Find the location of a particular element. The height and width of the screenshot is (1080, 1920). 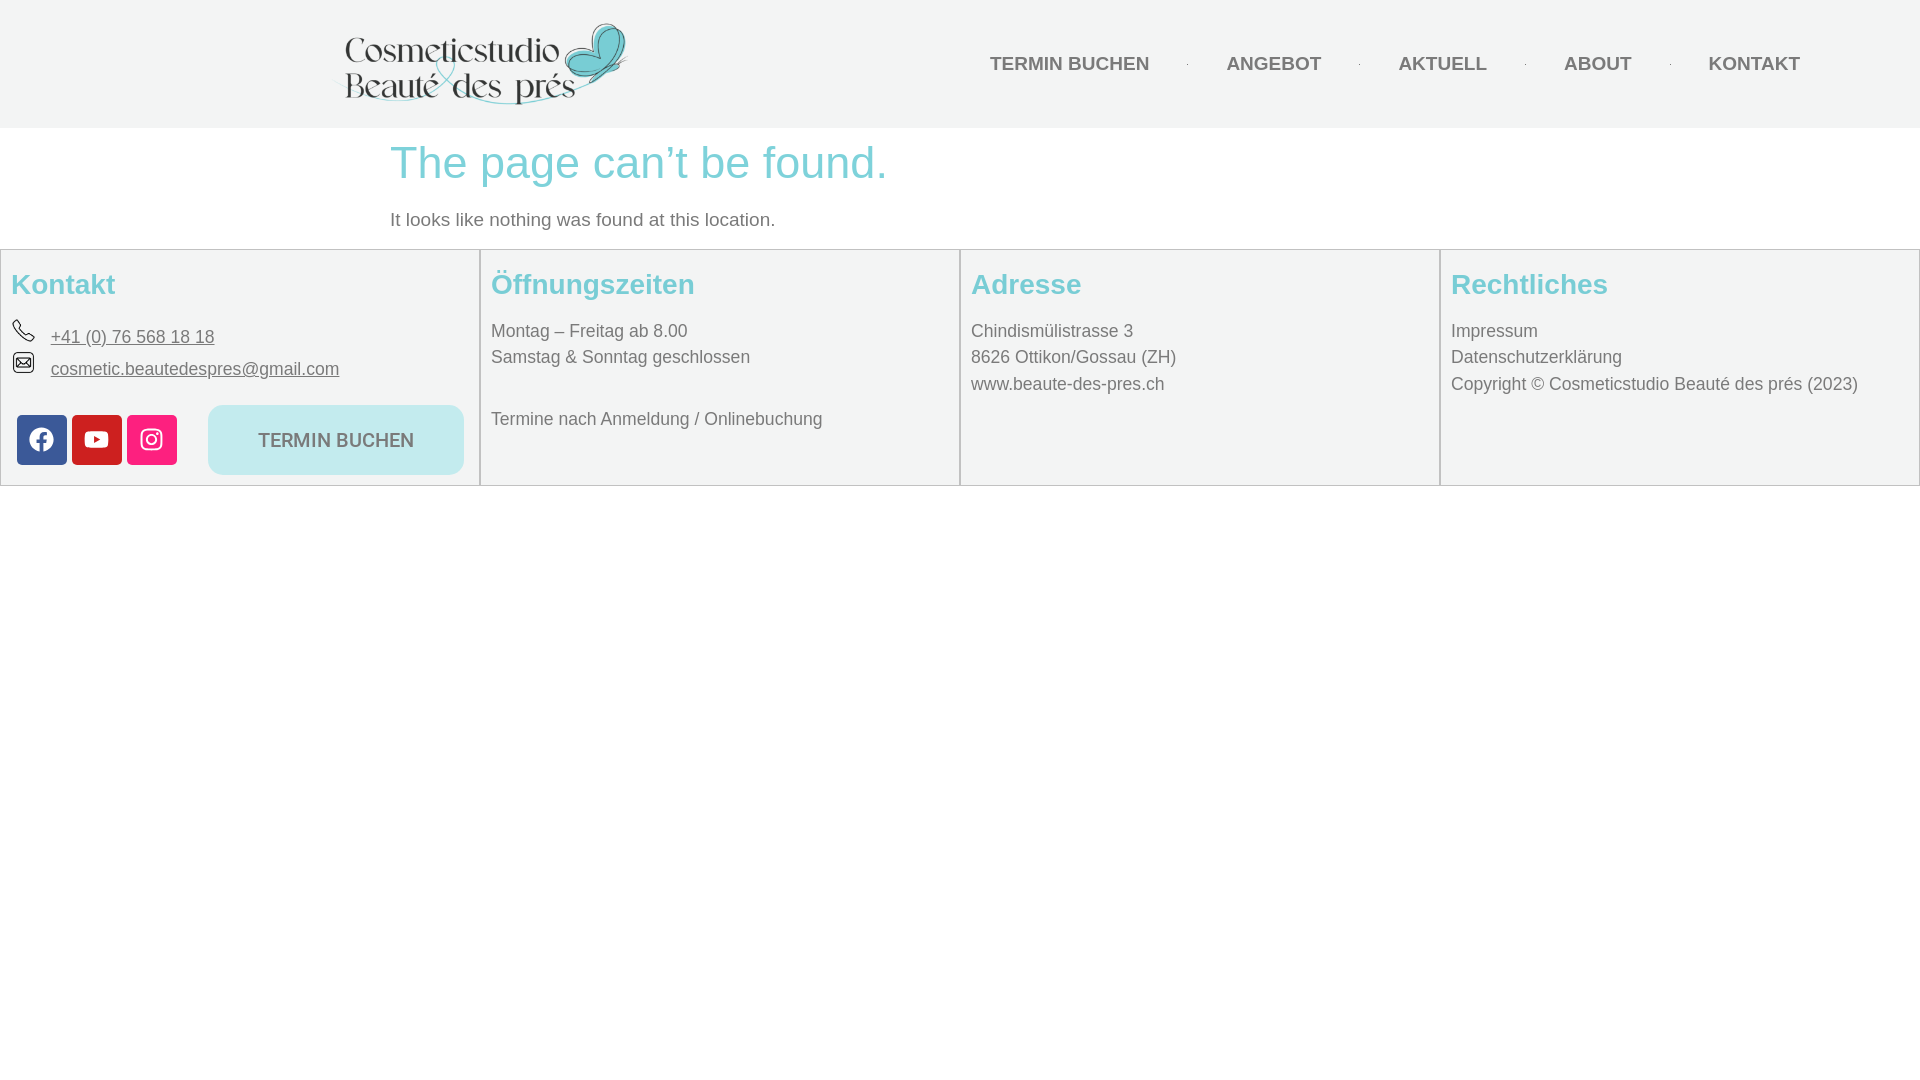

TERMIN BUCHEN is located at coordinates (1070, 64).